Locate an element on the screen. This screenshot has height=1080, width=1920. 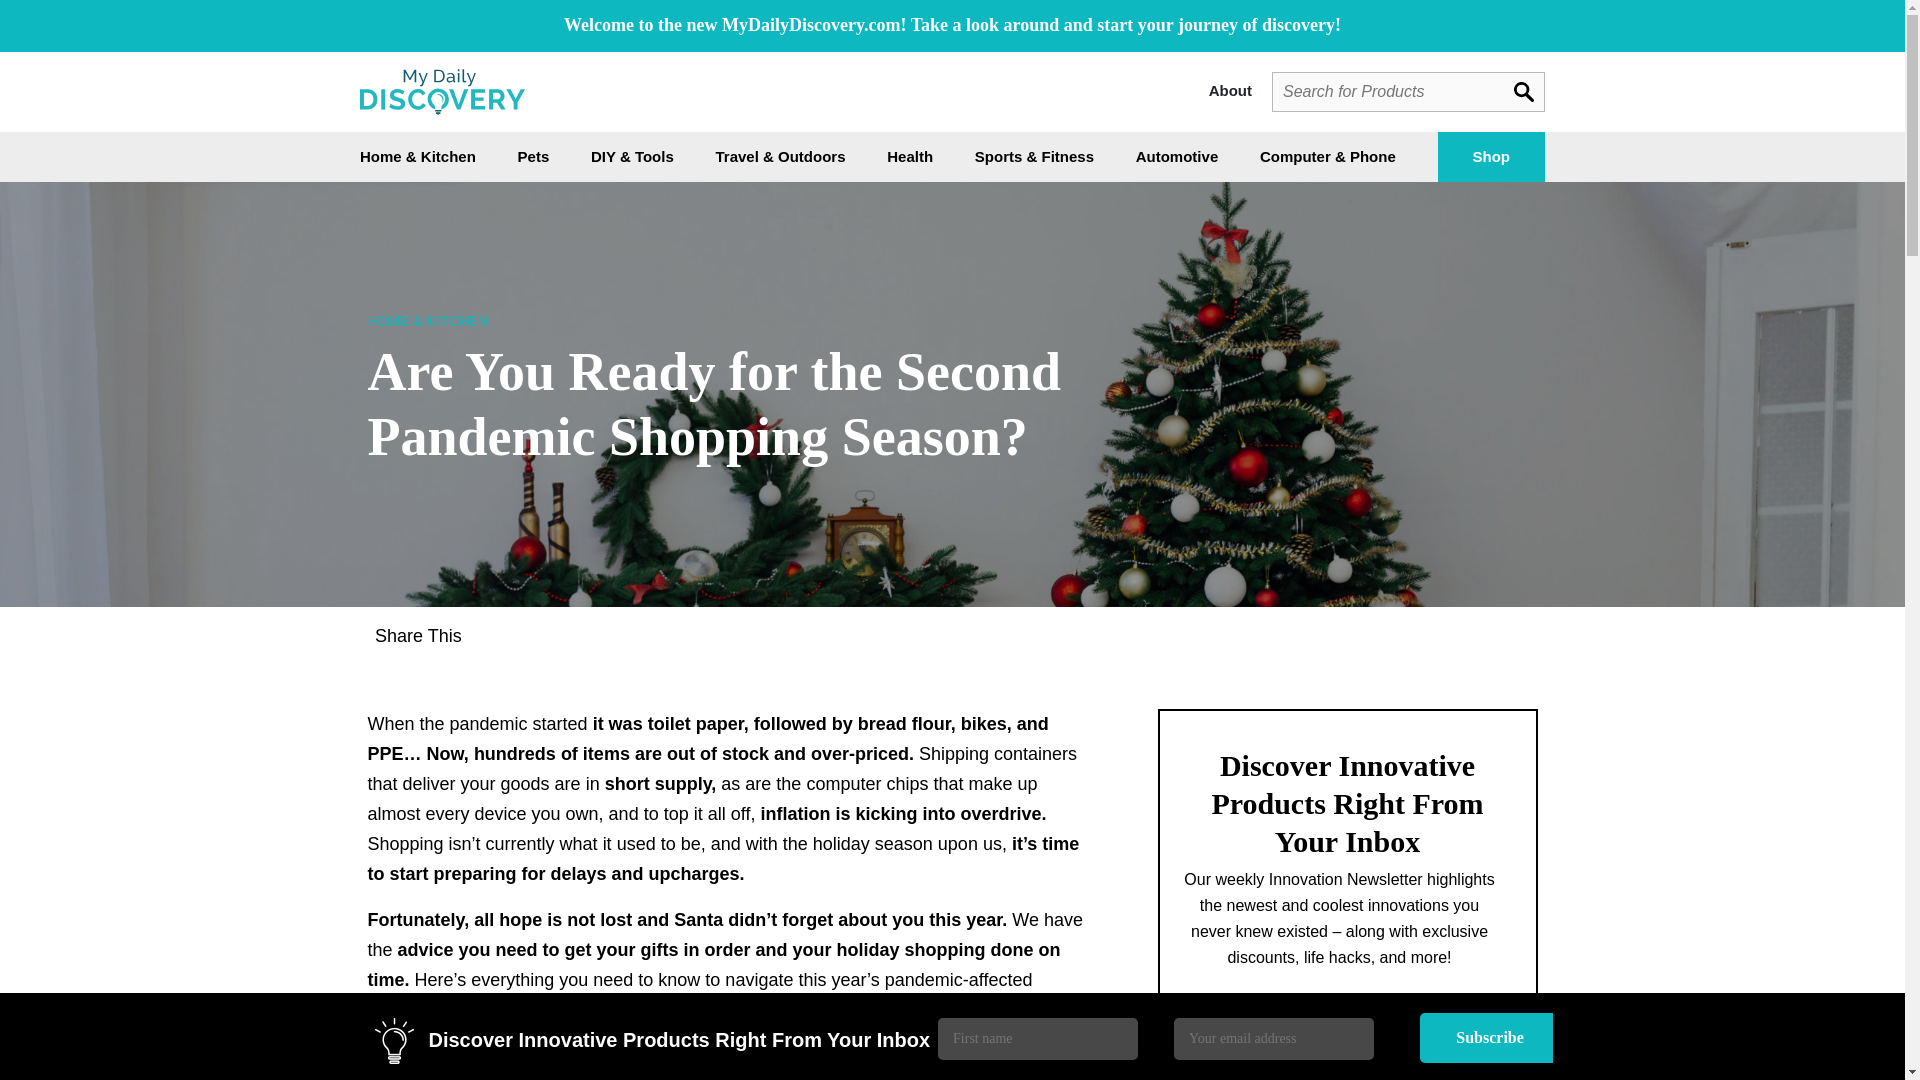
Shop is located at coordinates (1492, 156).